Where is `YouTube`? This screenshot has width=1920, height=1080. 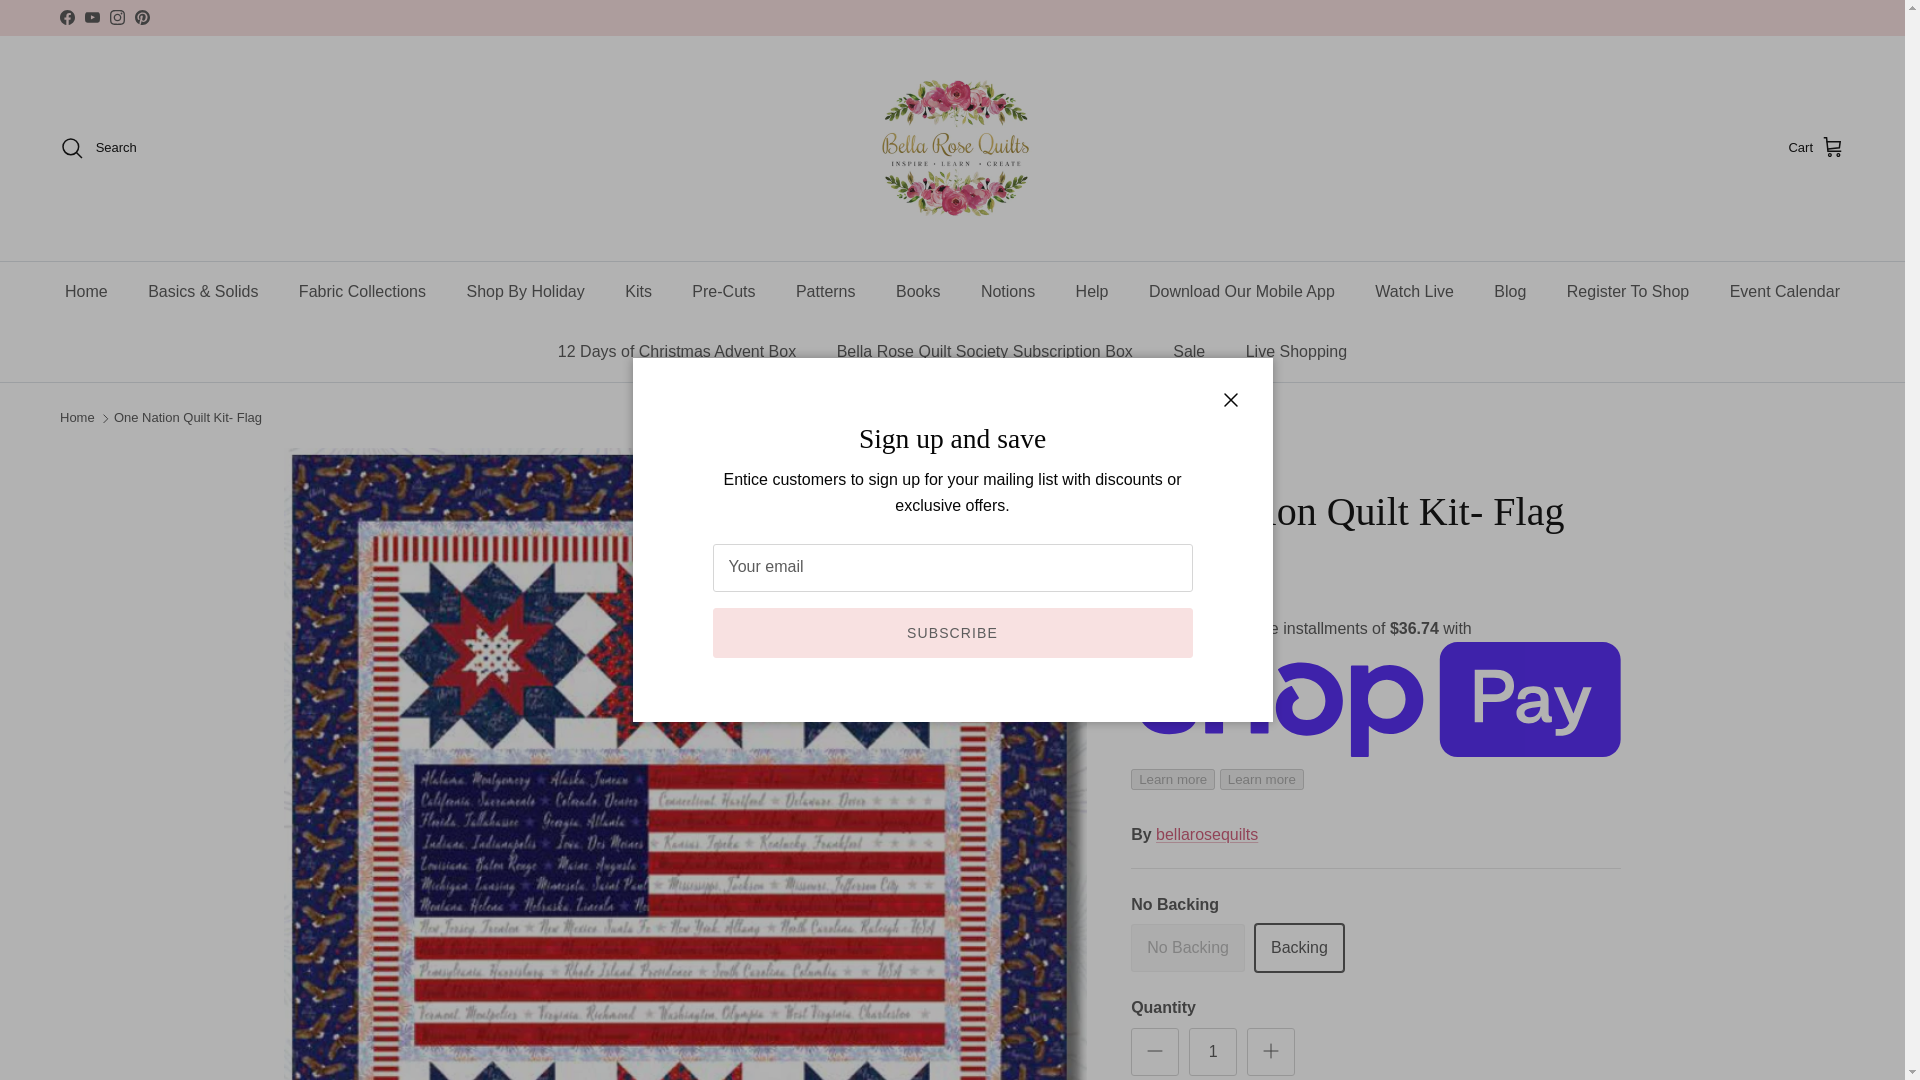
YouTube is located at coordinates (92, 16).